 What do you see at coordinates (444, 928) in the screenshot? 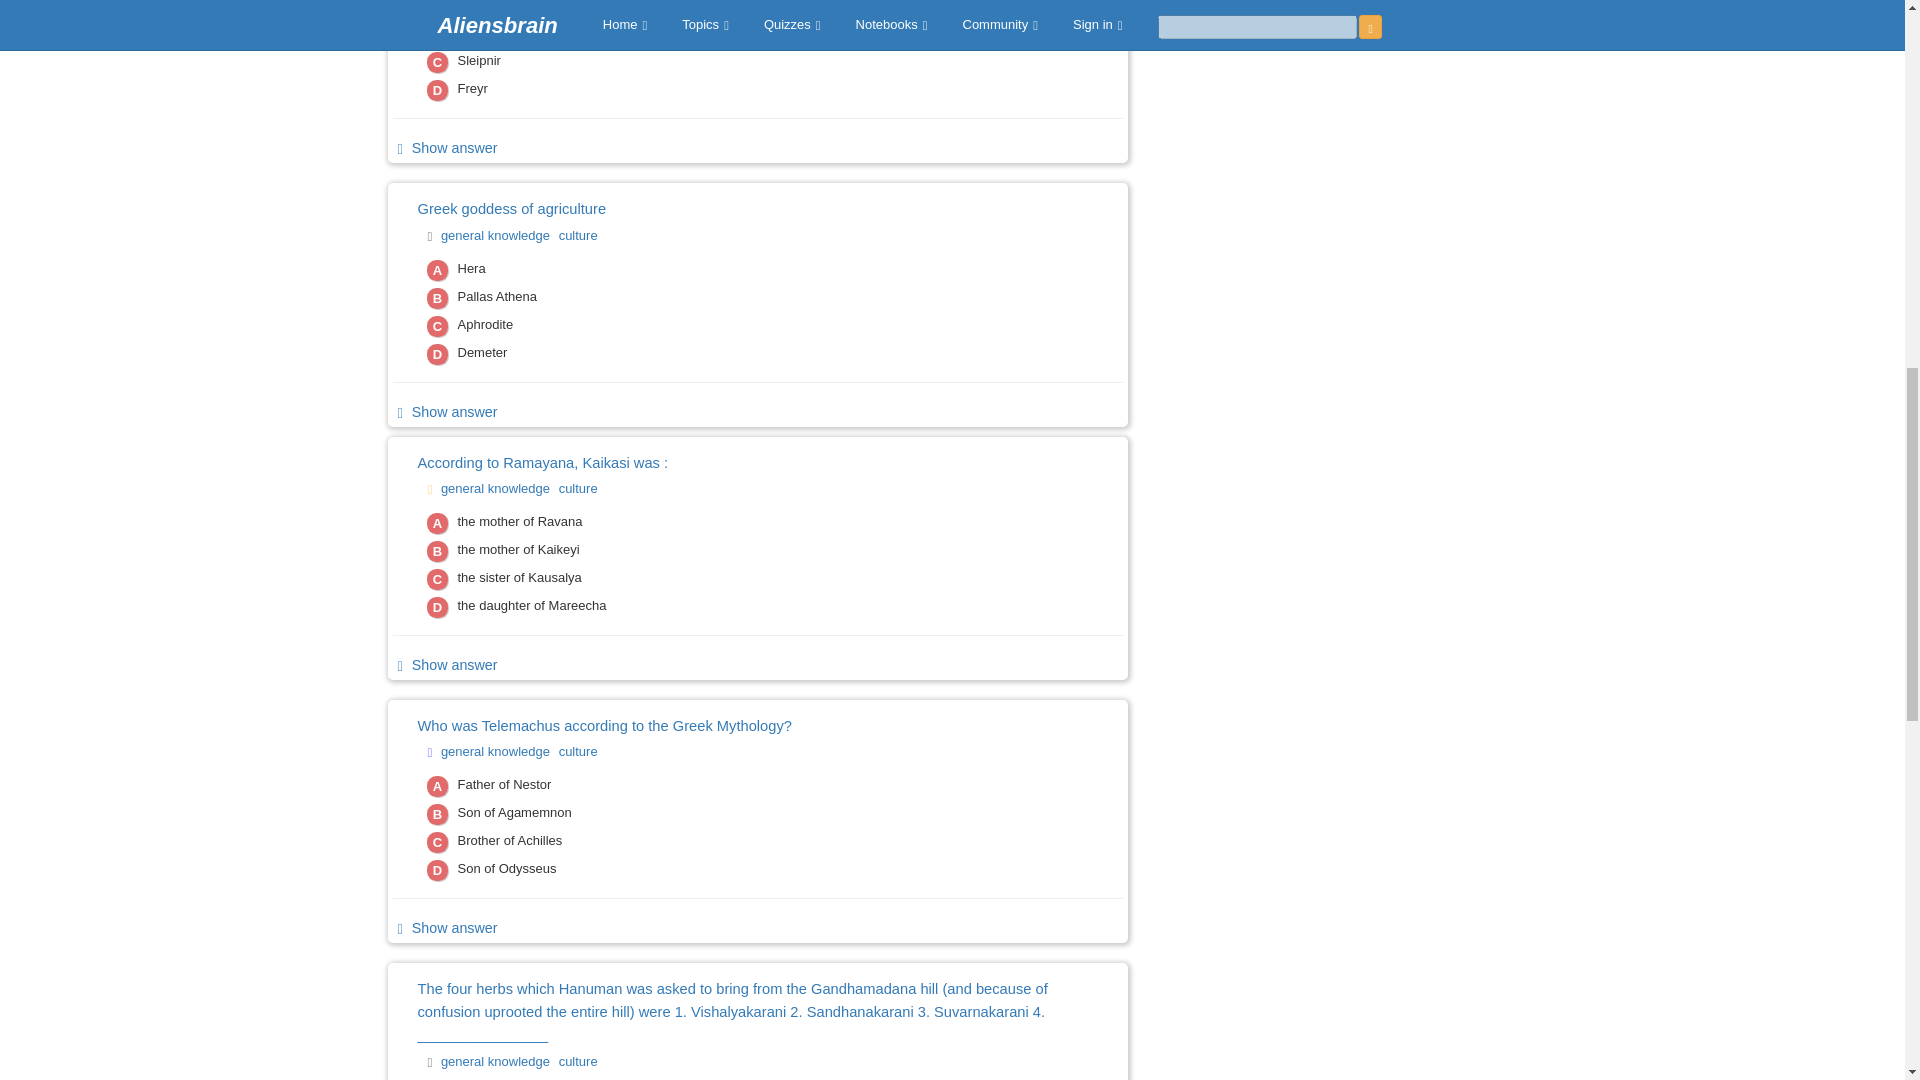
I see `Show answer` at bounding box center [444, 928].